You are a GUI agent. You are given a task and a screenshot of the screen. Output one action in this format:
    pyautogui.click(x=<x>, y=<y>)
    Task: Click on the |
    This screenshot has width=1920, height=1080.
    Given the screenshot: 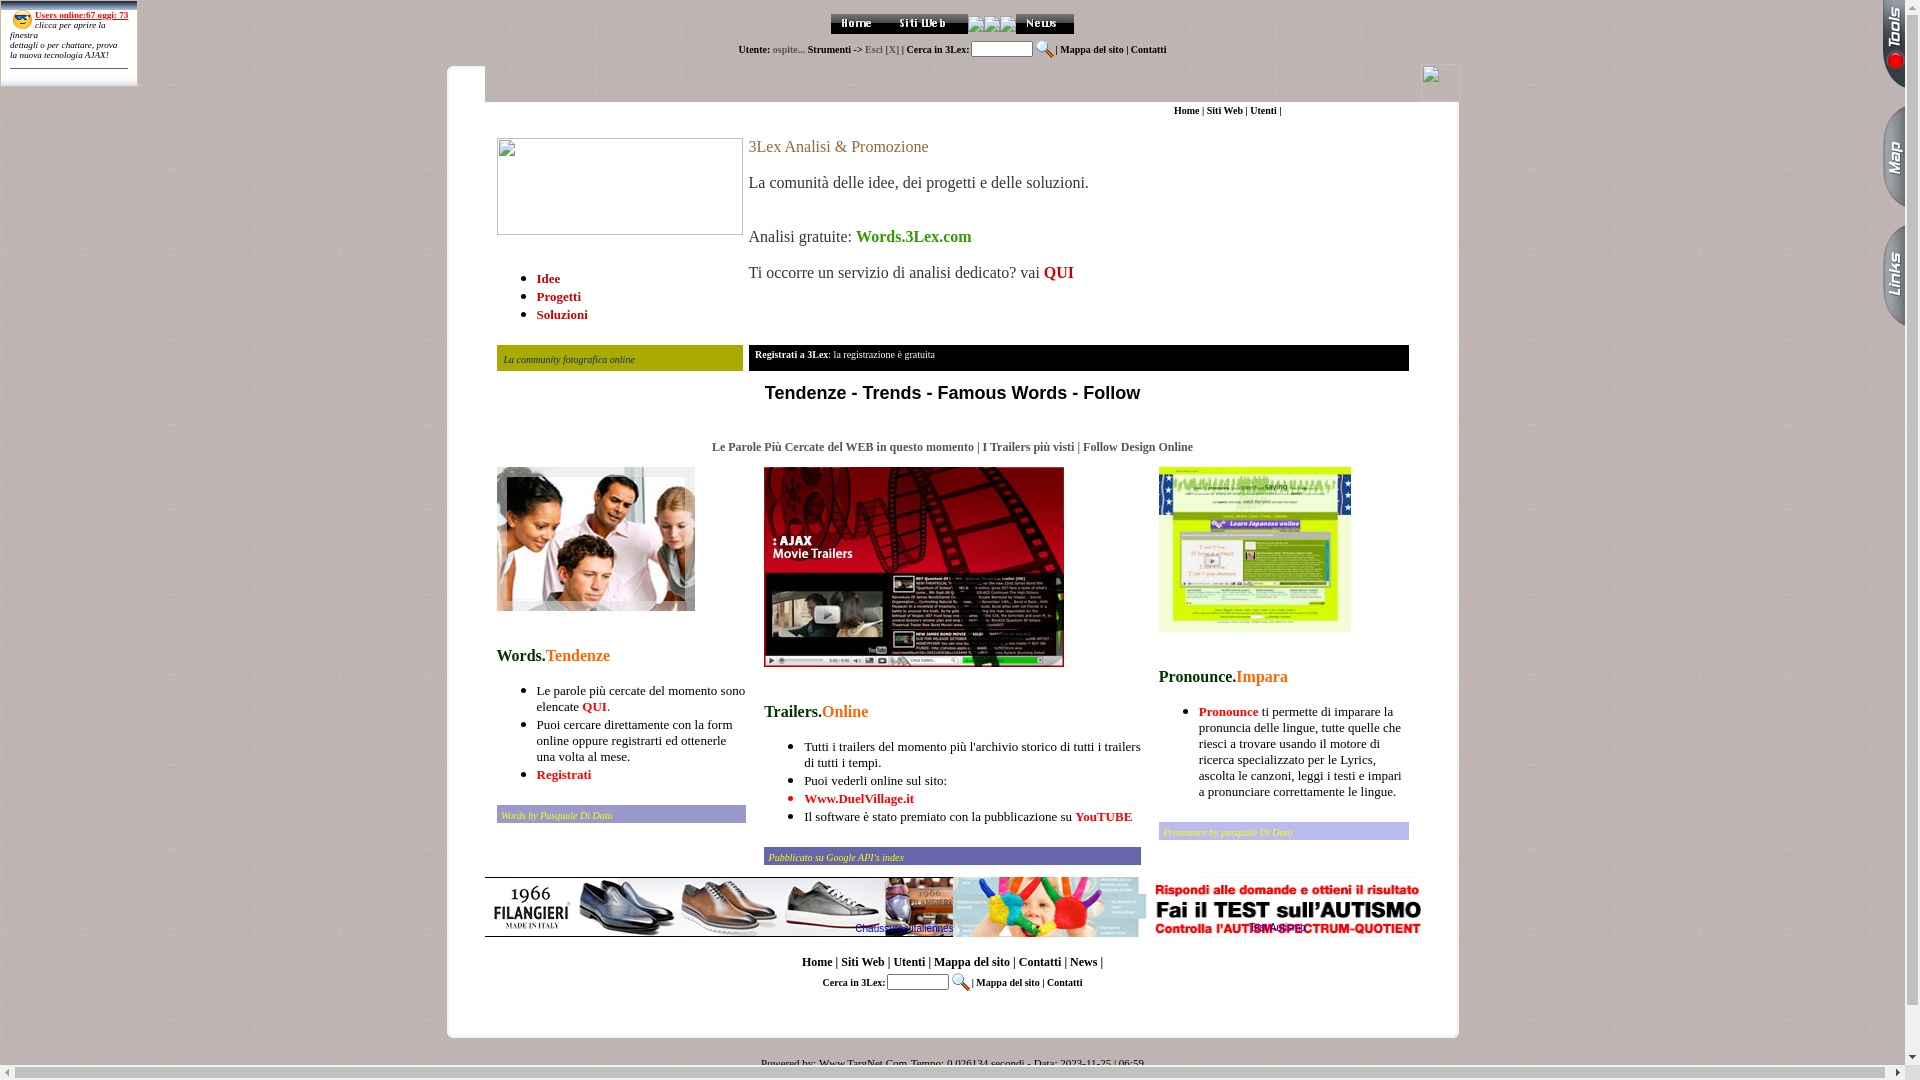 What is the action you would take?
    pyautogui.click(x=1058, y=50)
    